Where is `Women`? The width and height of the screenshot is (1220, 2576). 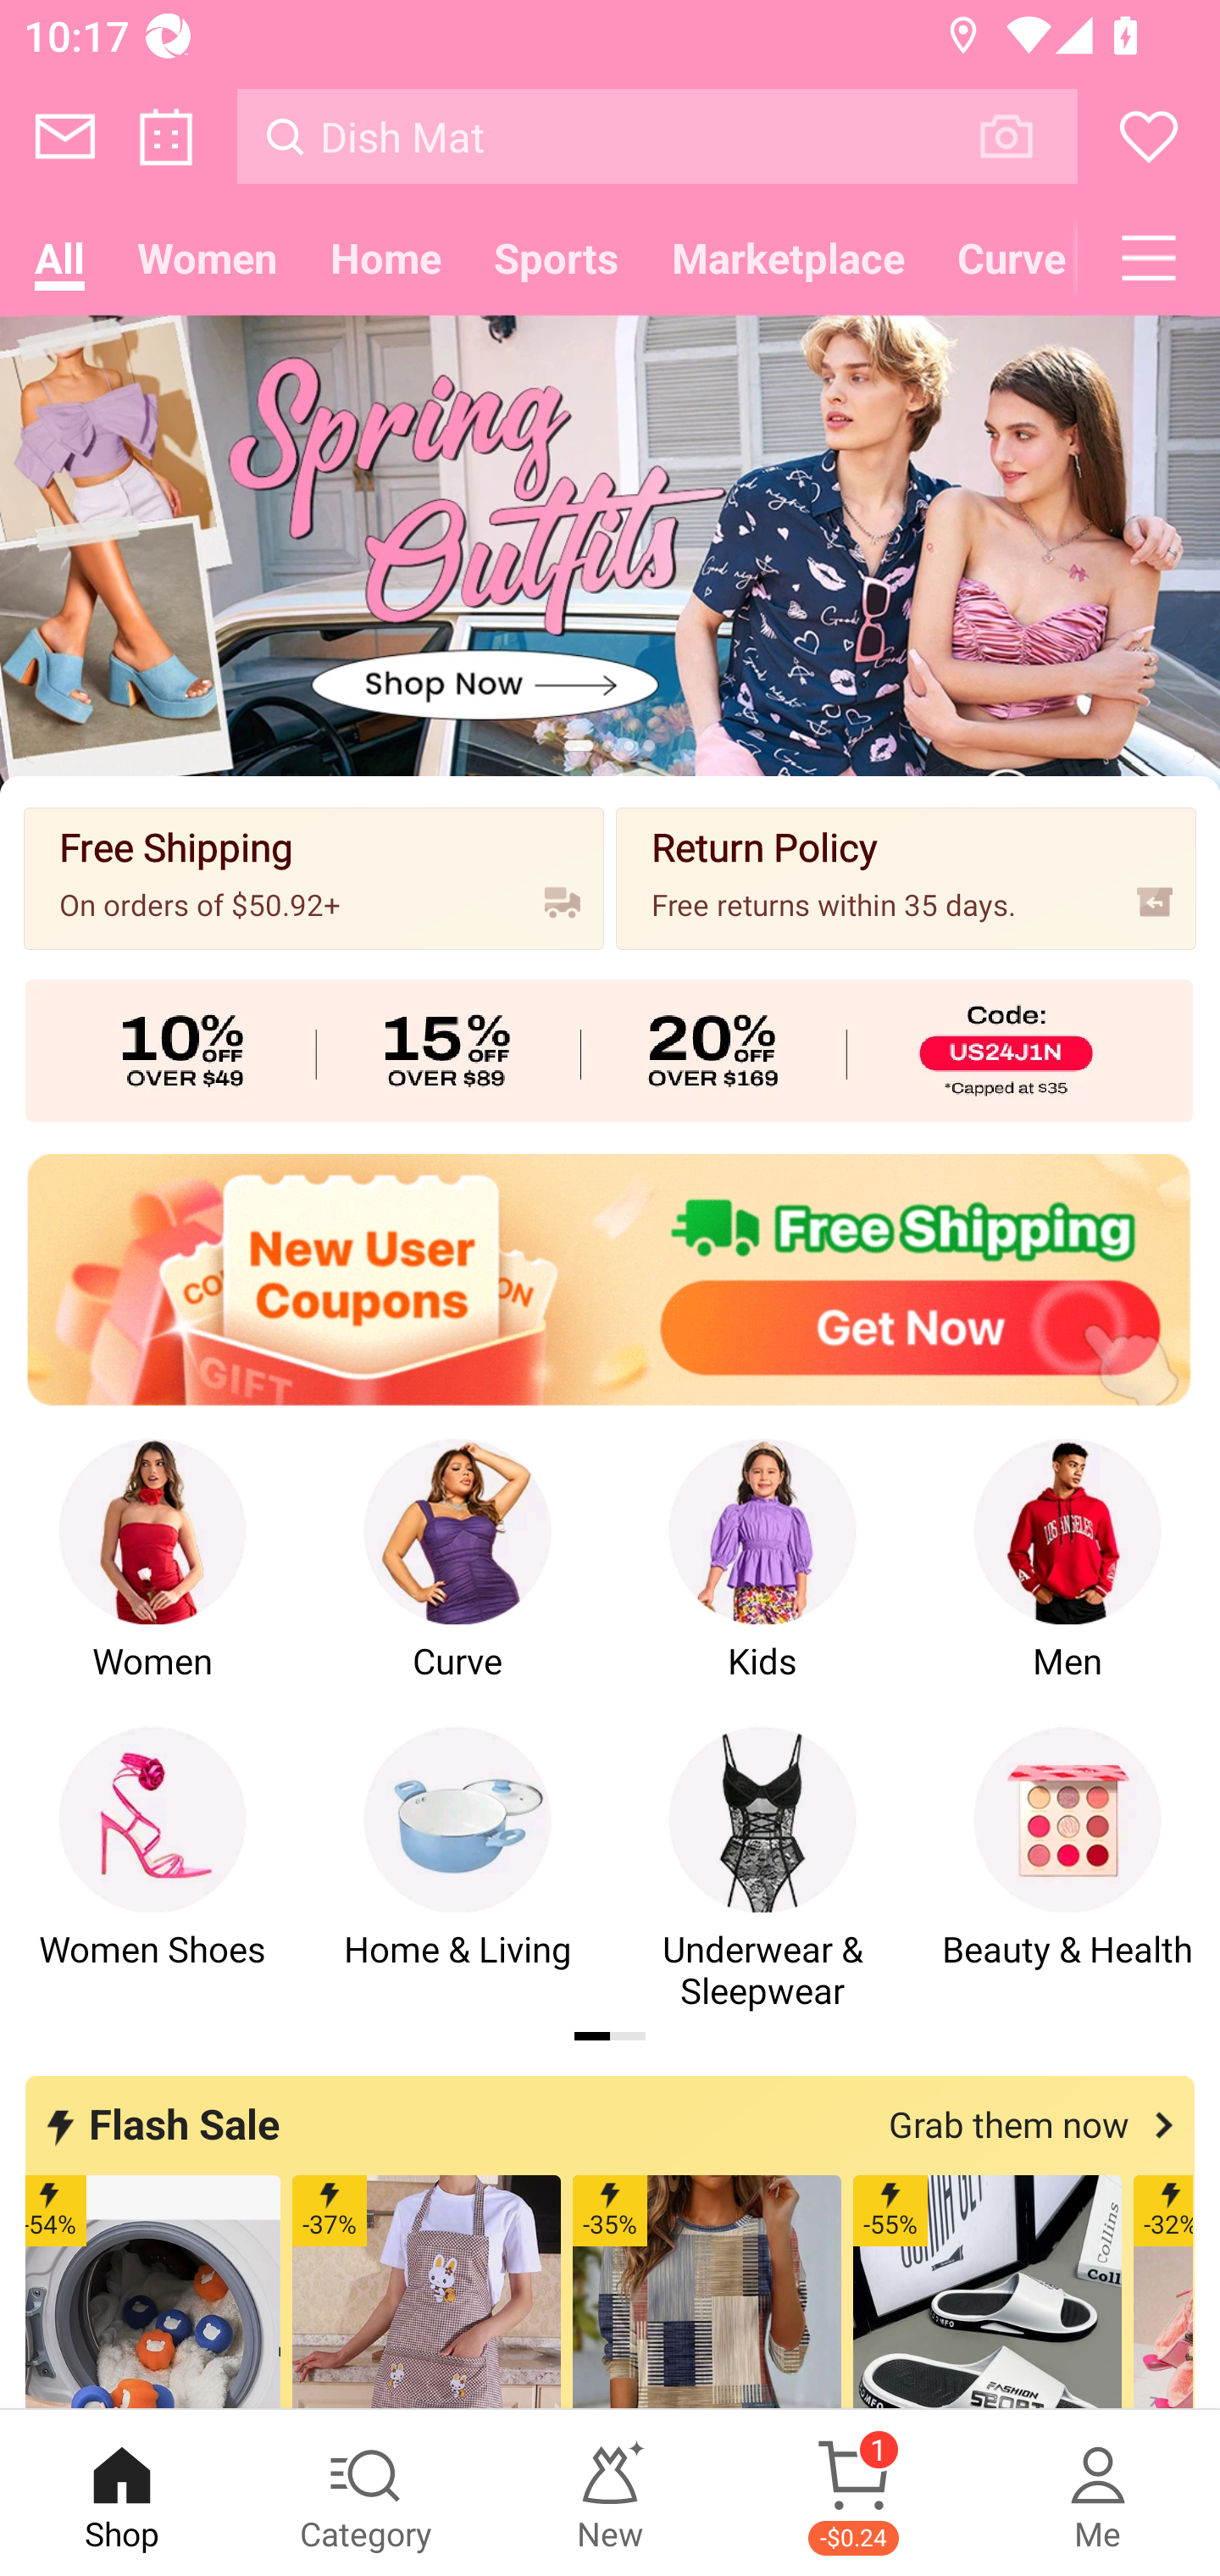 Women is located at coordinates (207, 258).